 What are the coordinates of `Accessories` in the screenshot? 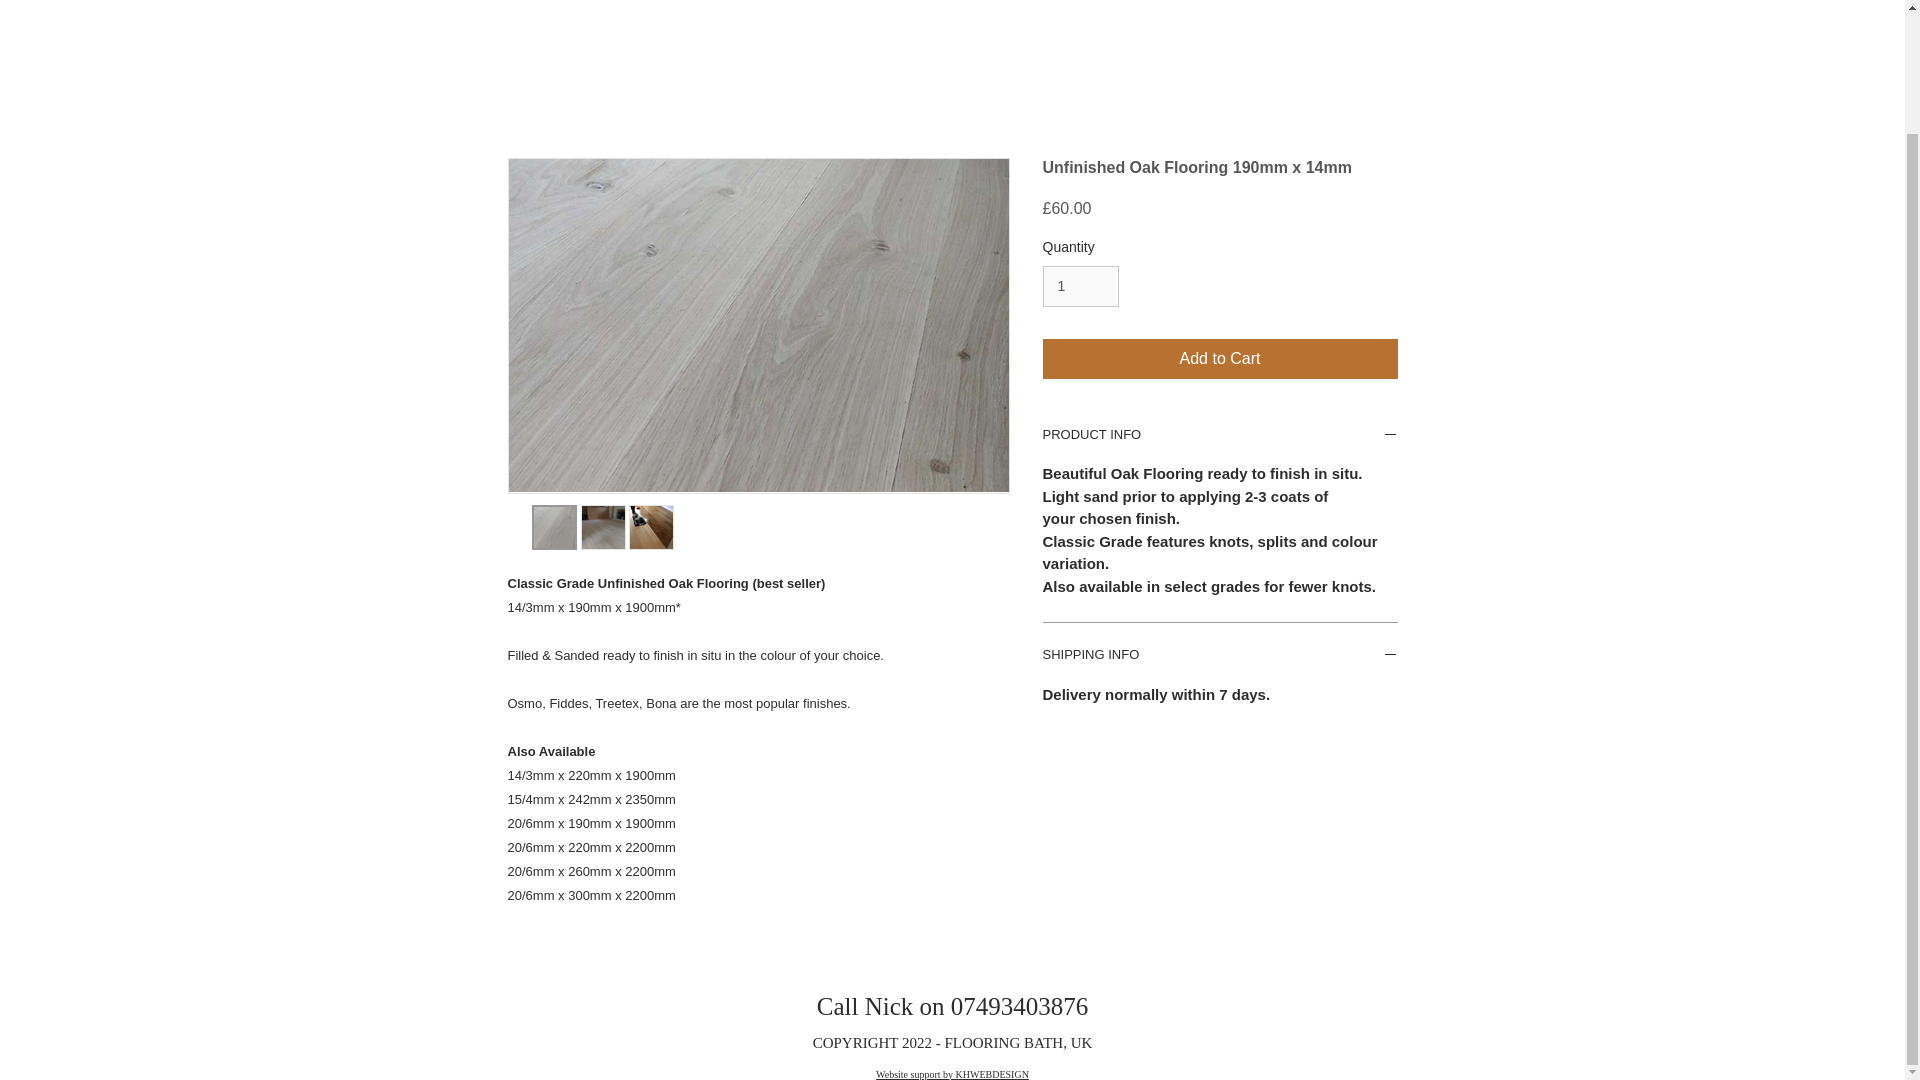 It's located at (1534, 8).